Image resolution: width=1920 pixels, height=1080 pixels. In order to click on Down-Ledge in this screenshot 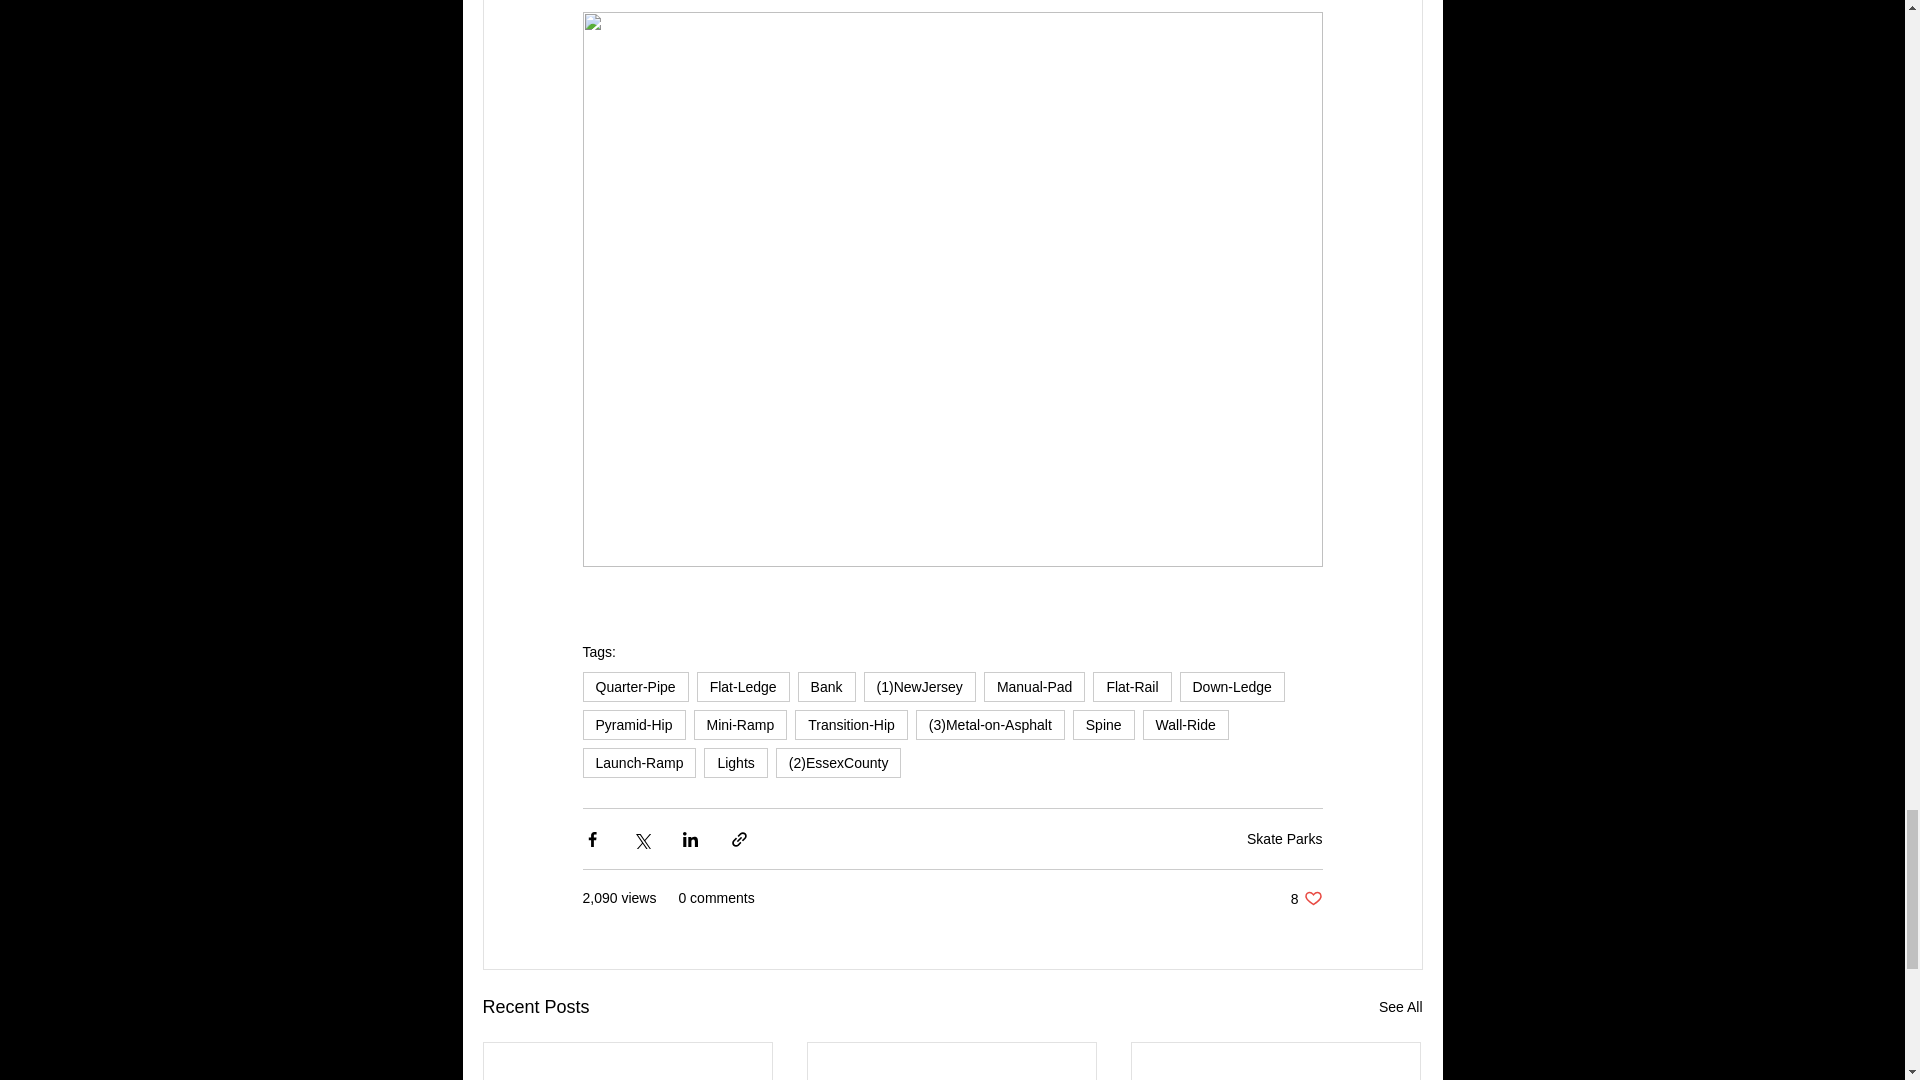, I will do `click(1232, 686)`.